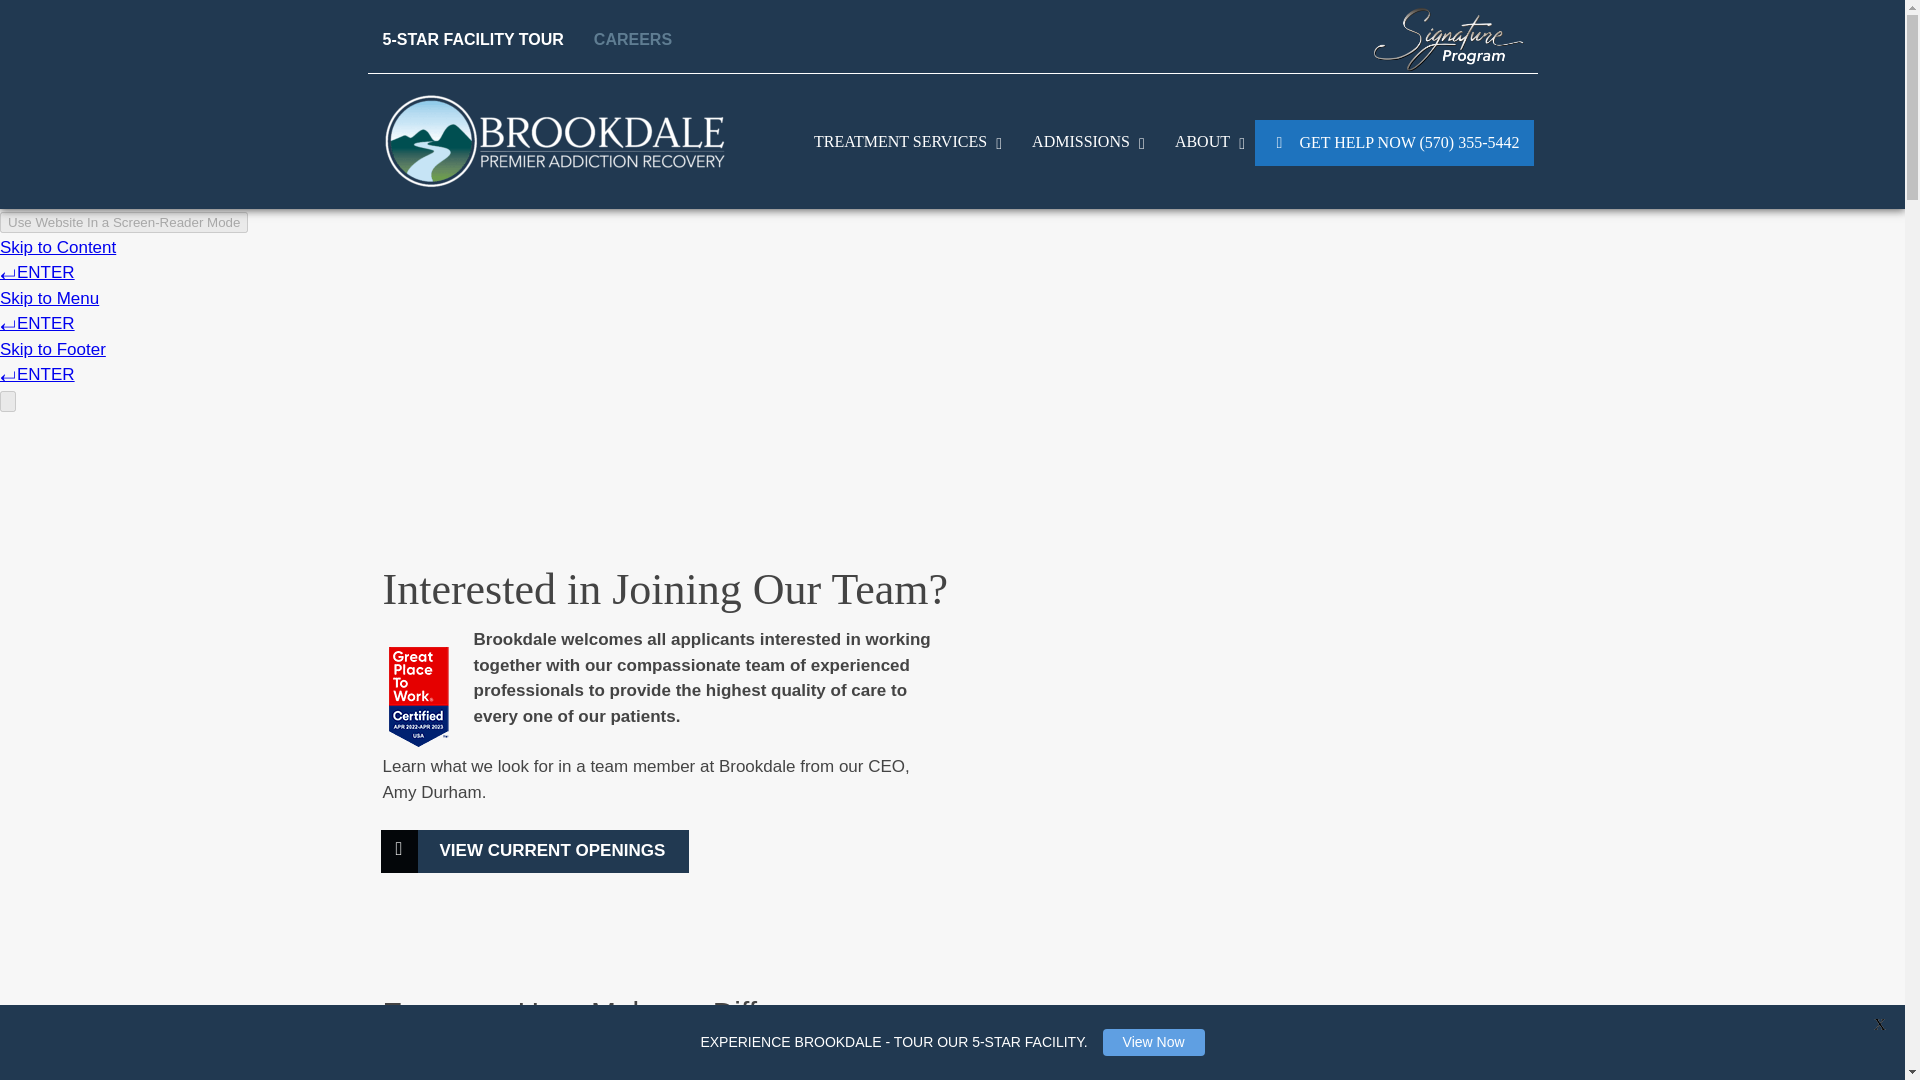 The image size is (1920, 1080). I want to click on Careers, so click(626, 40).